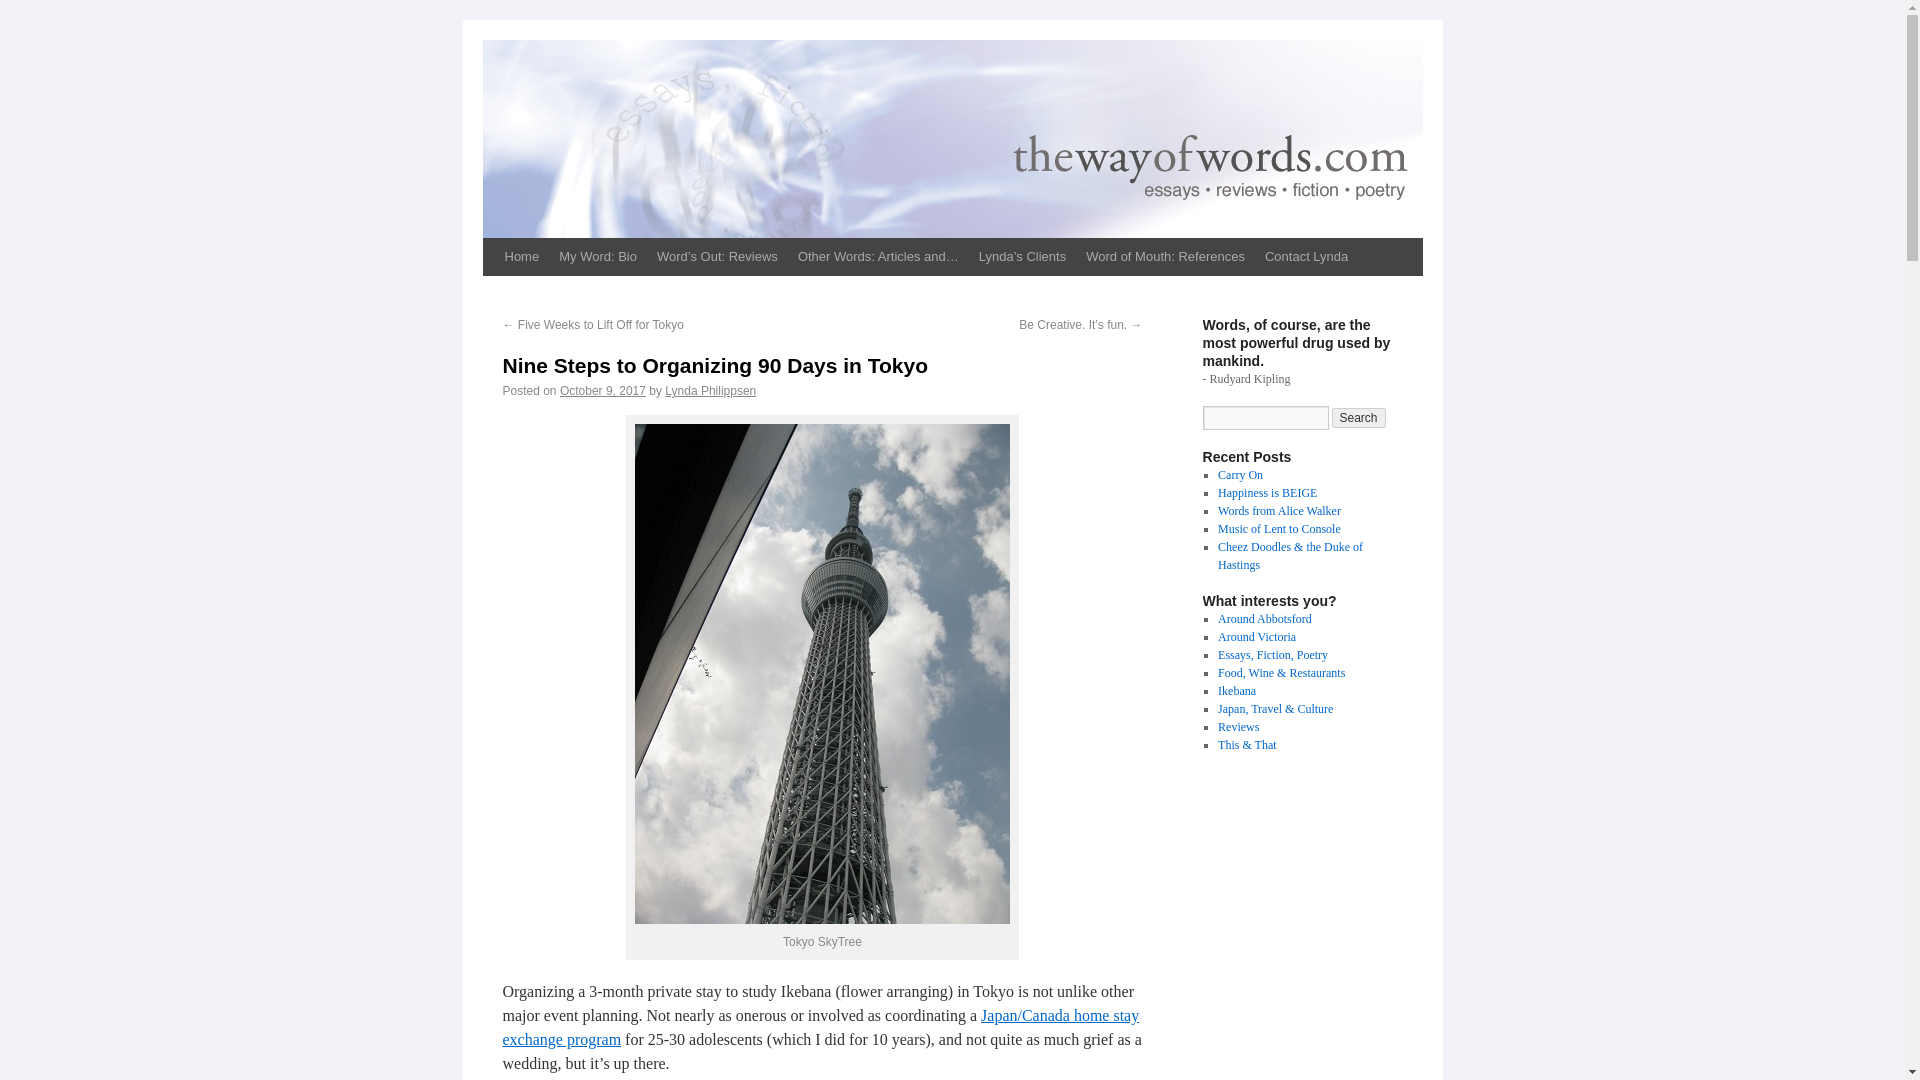 This screenshot has height=1080, width=1920. Describe the element at coordinates (1306, 256) in the screenshot. I see `Contact Lynda` at that location.